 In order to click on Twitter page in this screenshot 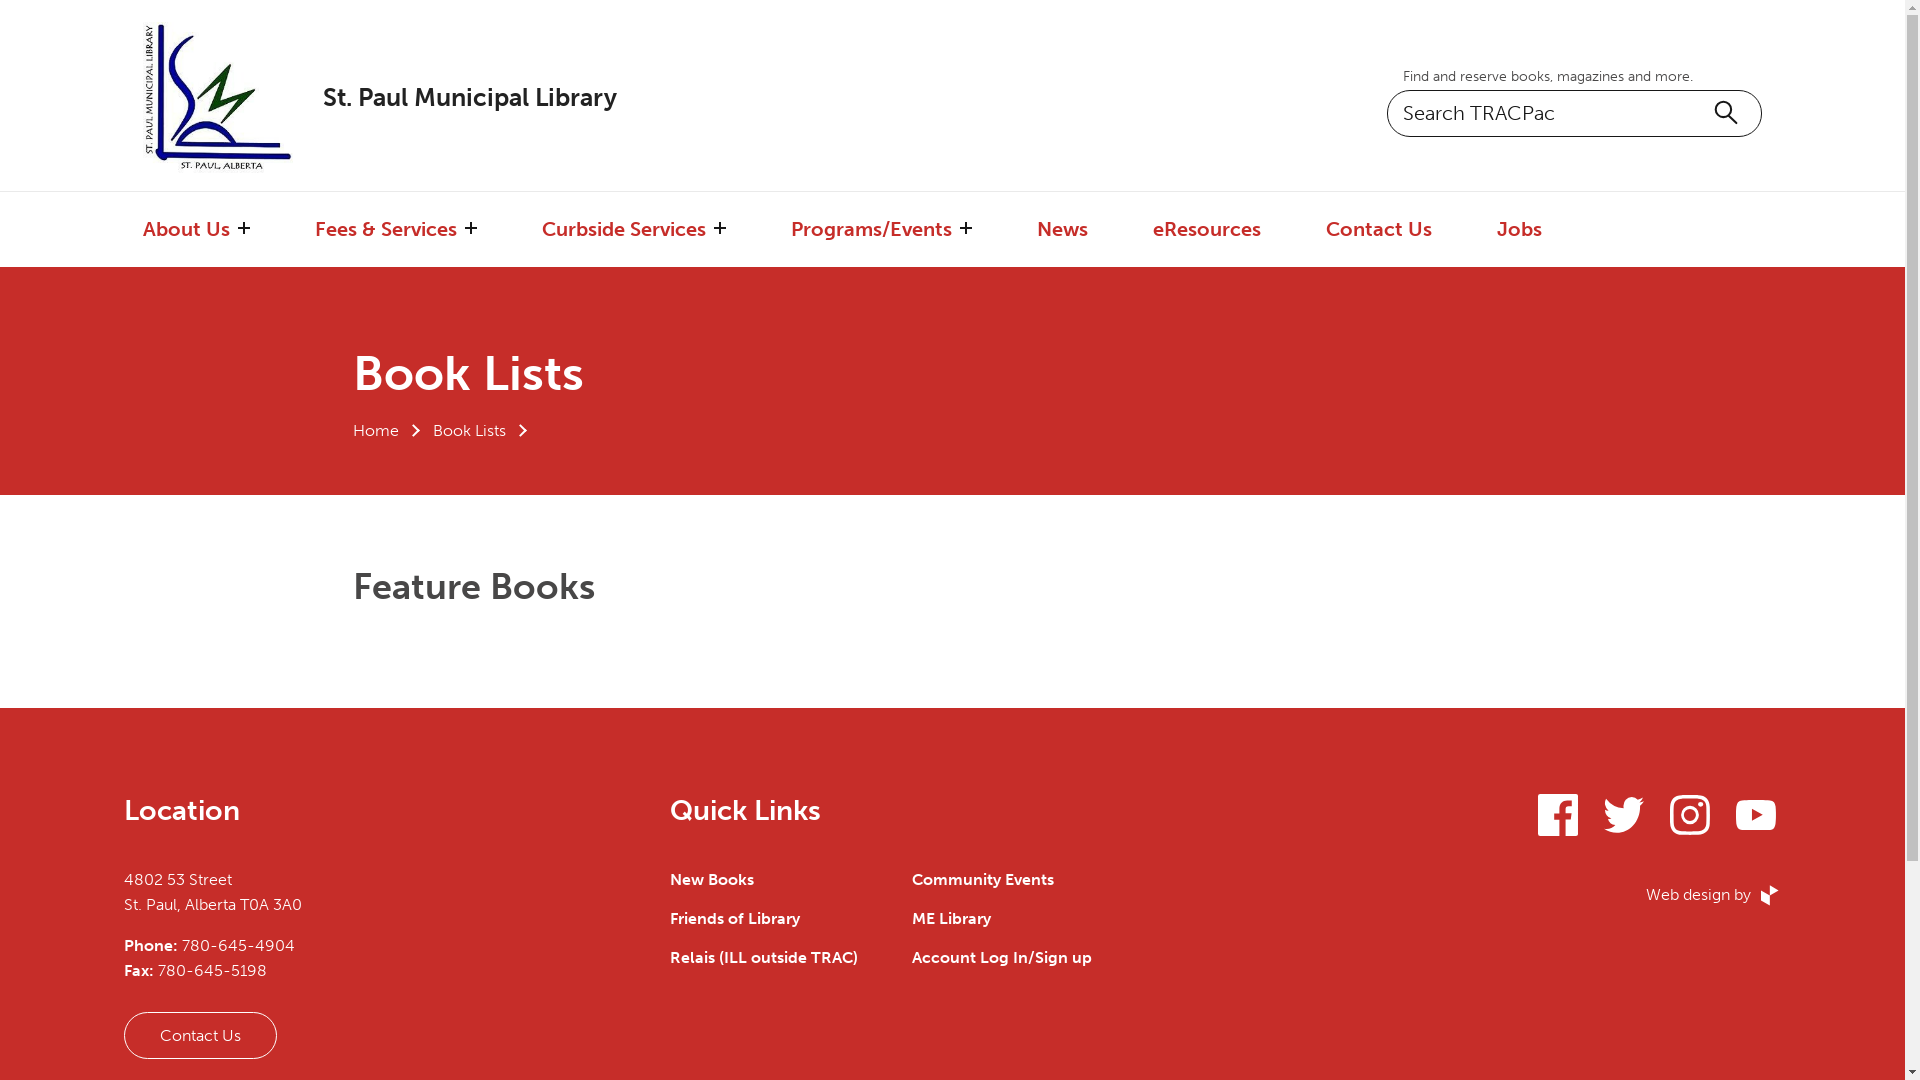, I will do `click(1624, 817)`.